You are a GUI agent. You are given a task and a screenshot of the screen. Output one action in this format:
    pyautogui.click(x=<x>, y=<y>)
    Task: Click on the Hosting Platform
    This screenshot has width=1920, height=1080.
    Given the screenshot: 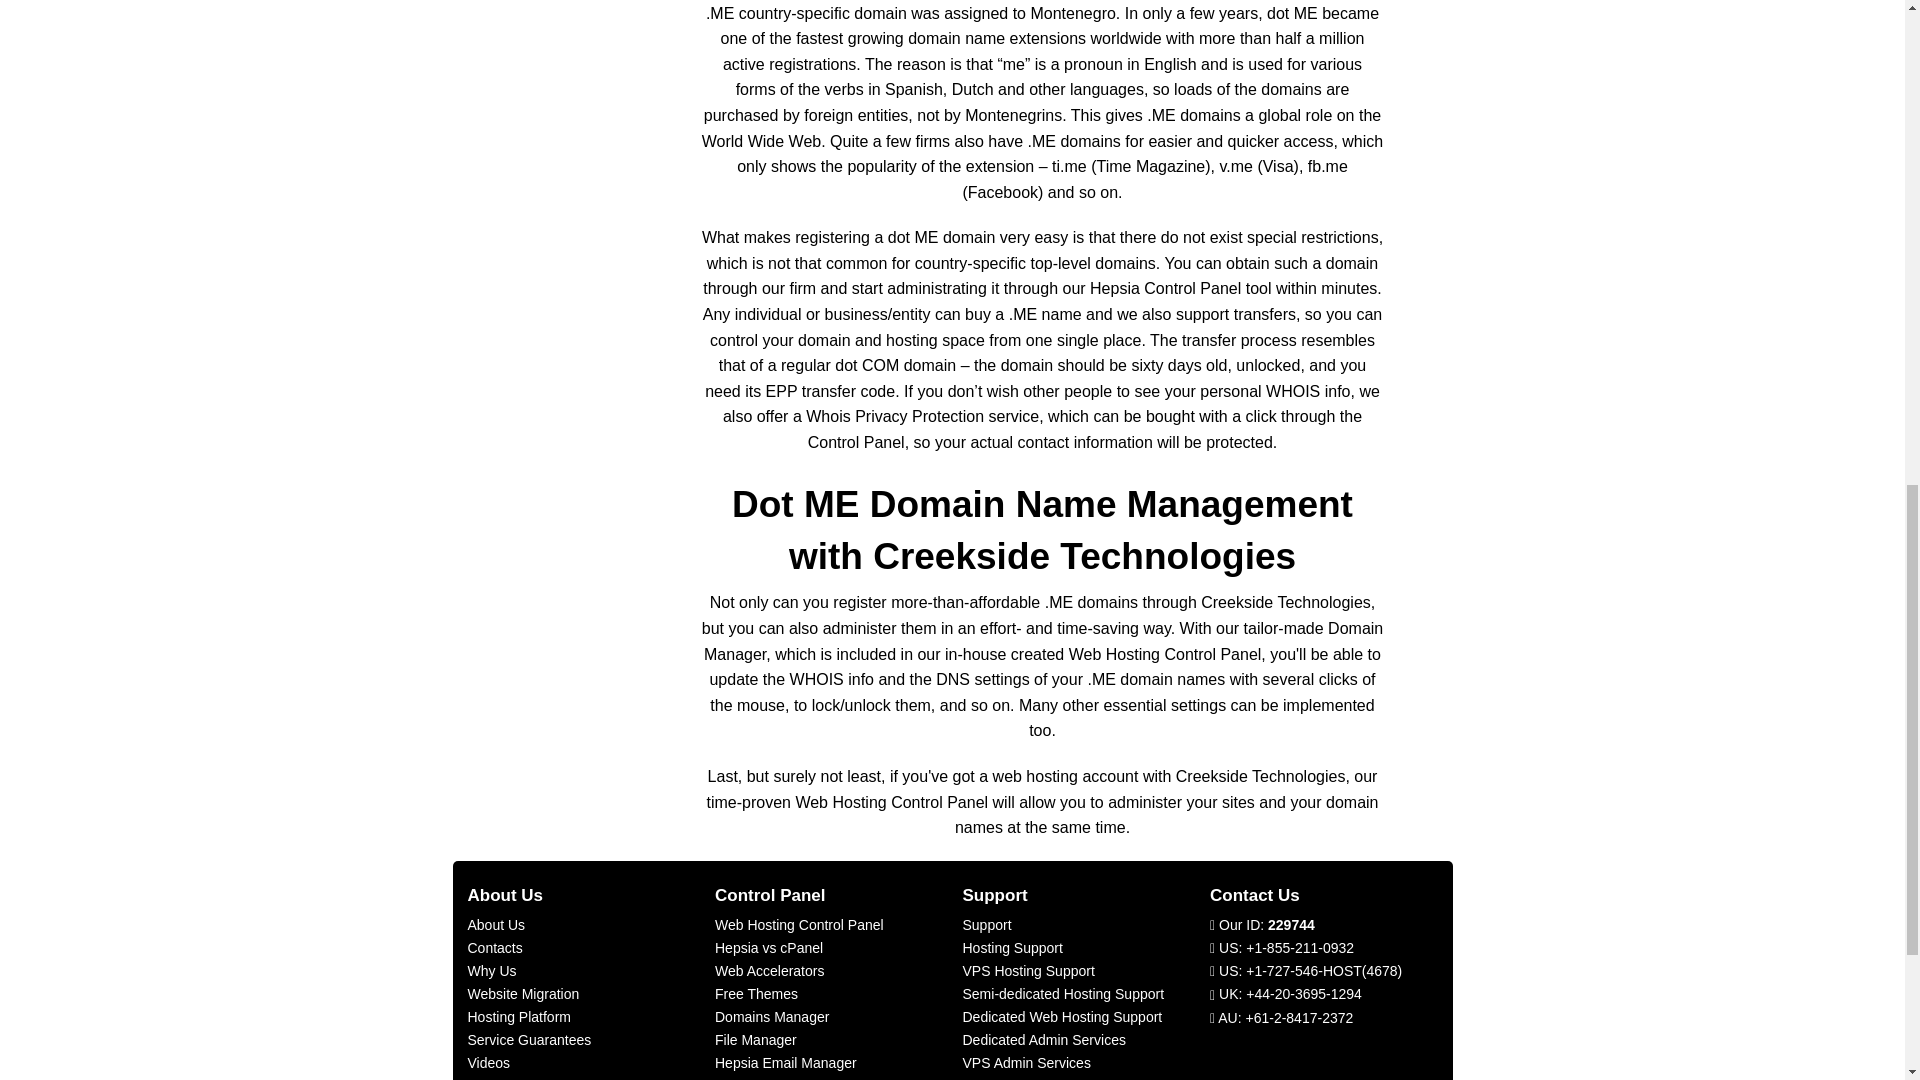 What is the action you would take?
    pyautogui.click(x=519, y=1016)
    